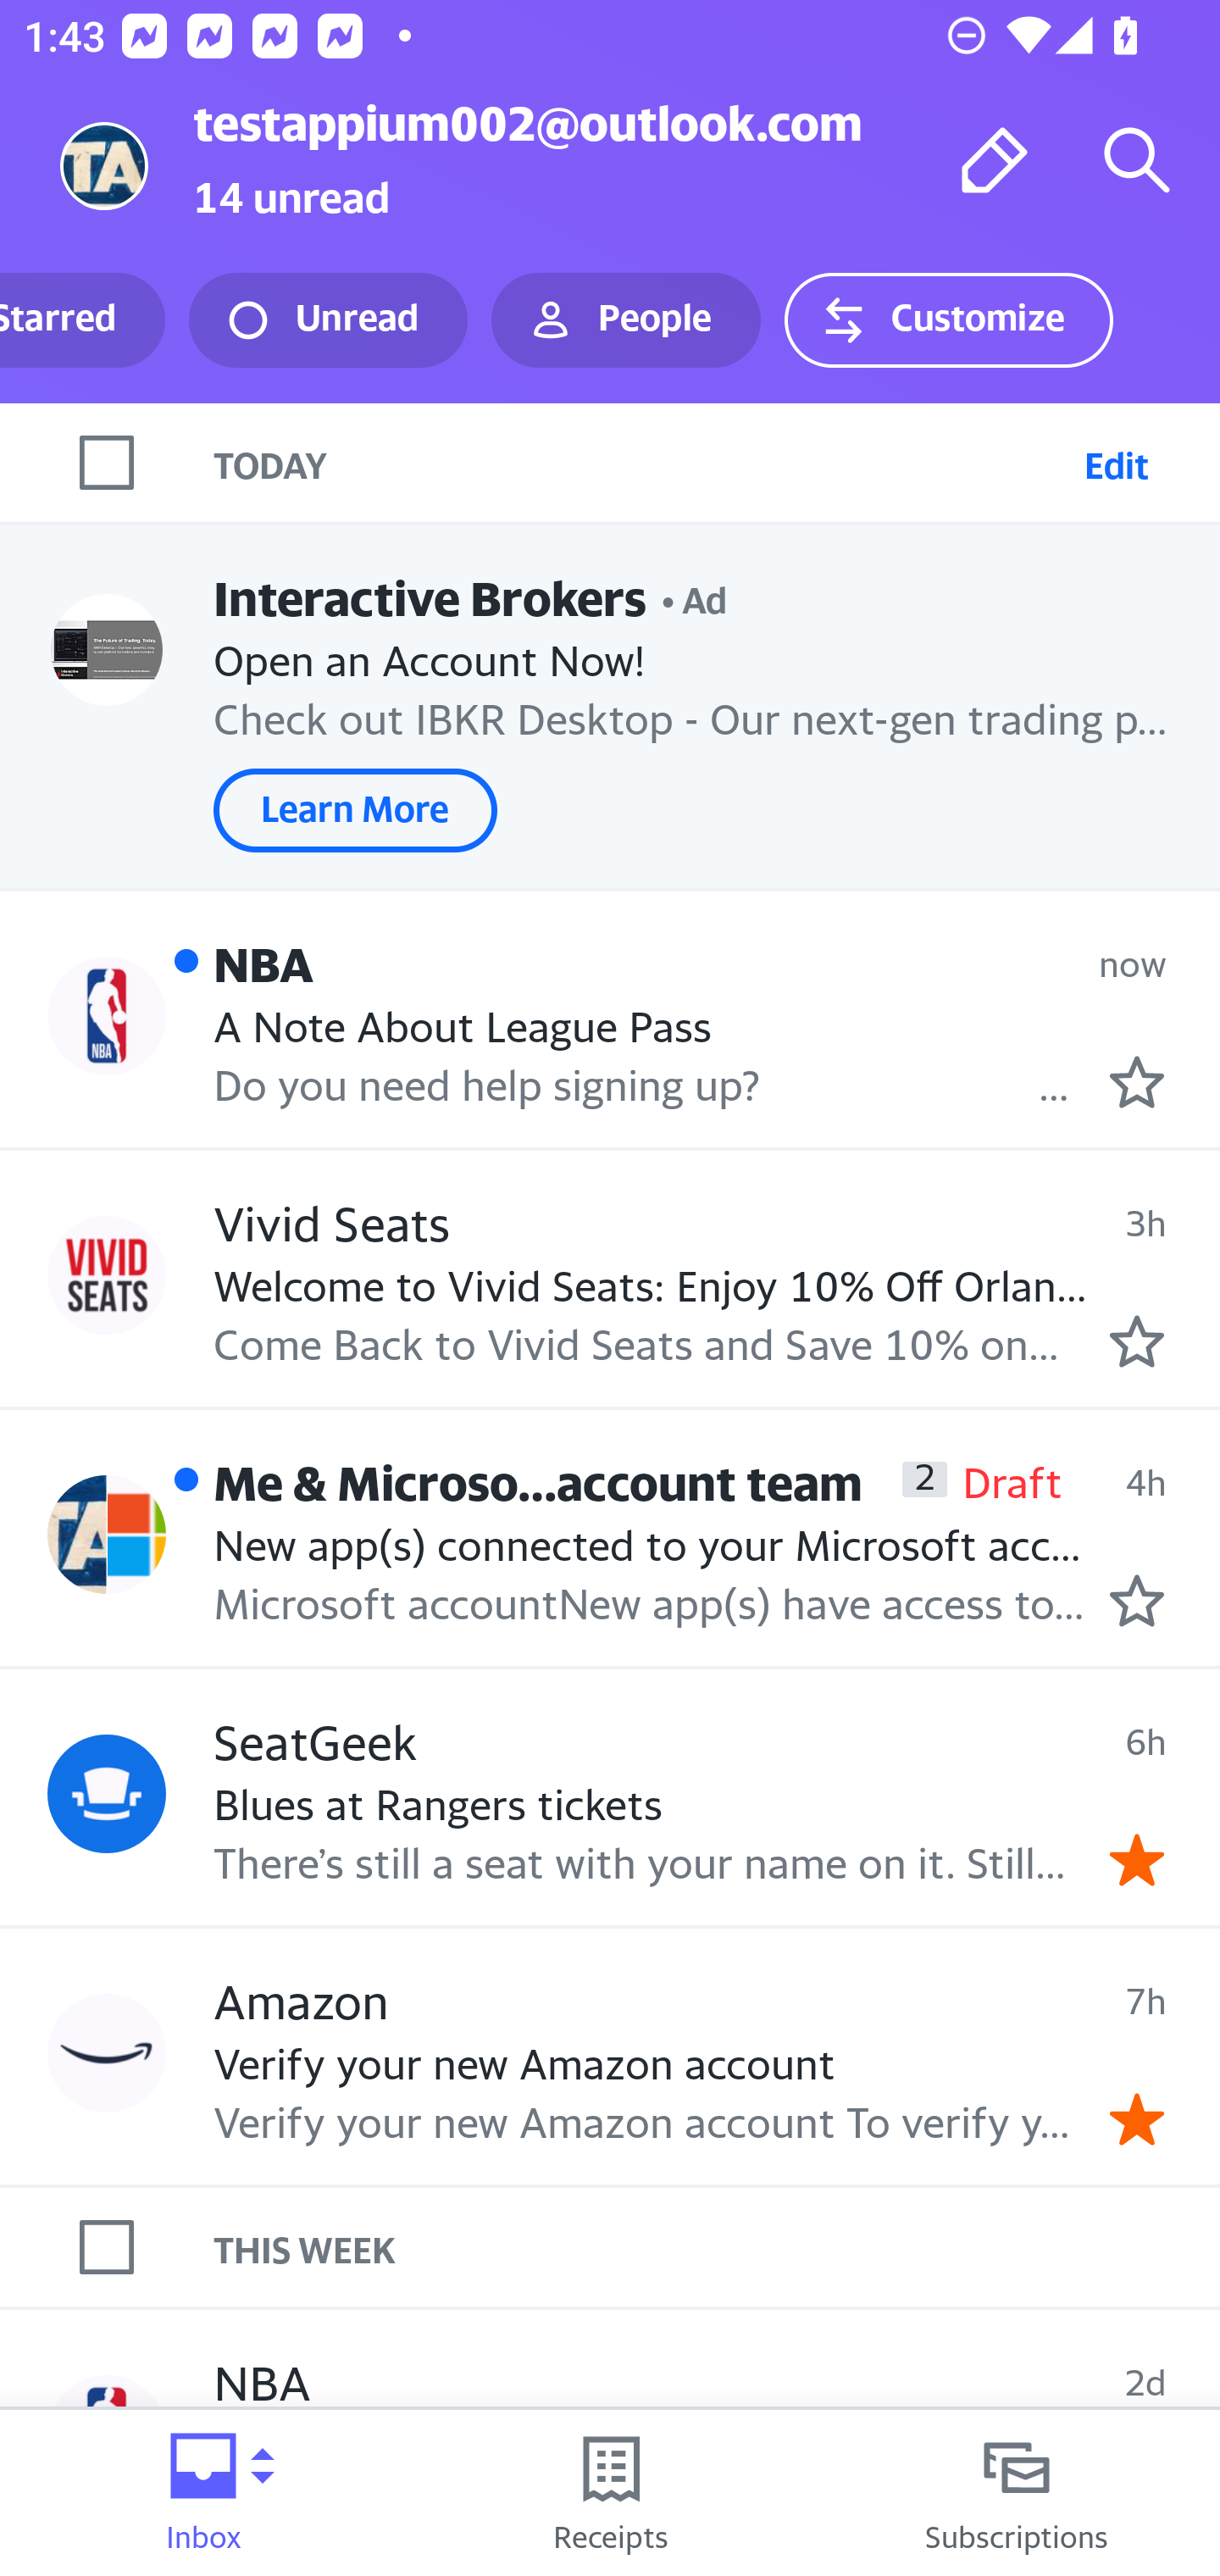 The width and height of the screenshot is (1220, 2576). What do you see at coordinates (1116, 462) in the screenshot?
I see `Edit Select emails` at bounding box center [1116, 462].